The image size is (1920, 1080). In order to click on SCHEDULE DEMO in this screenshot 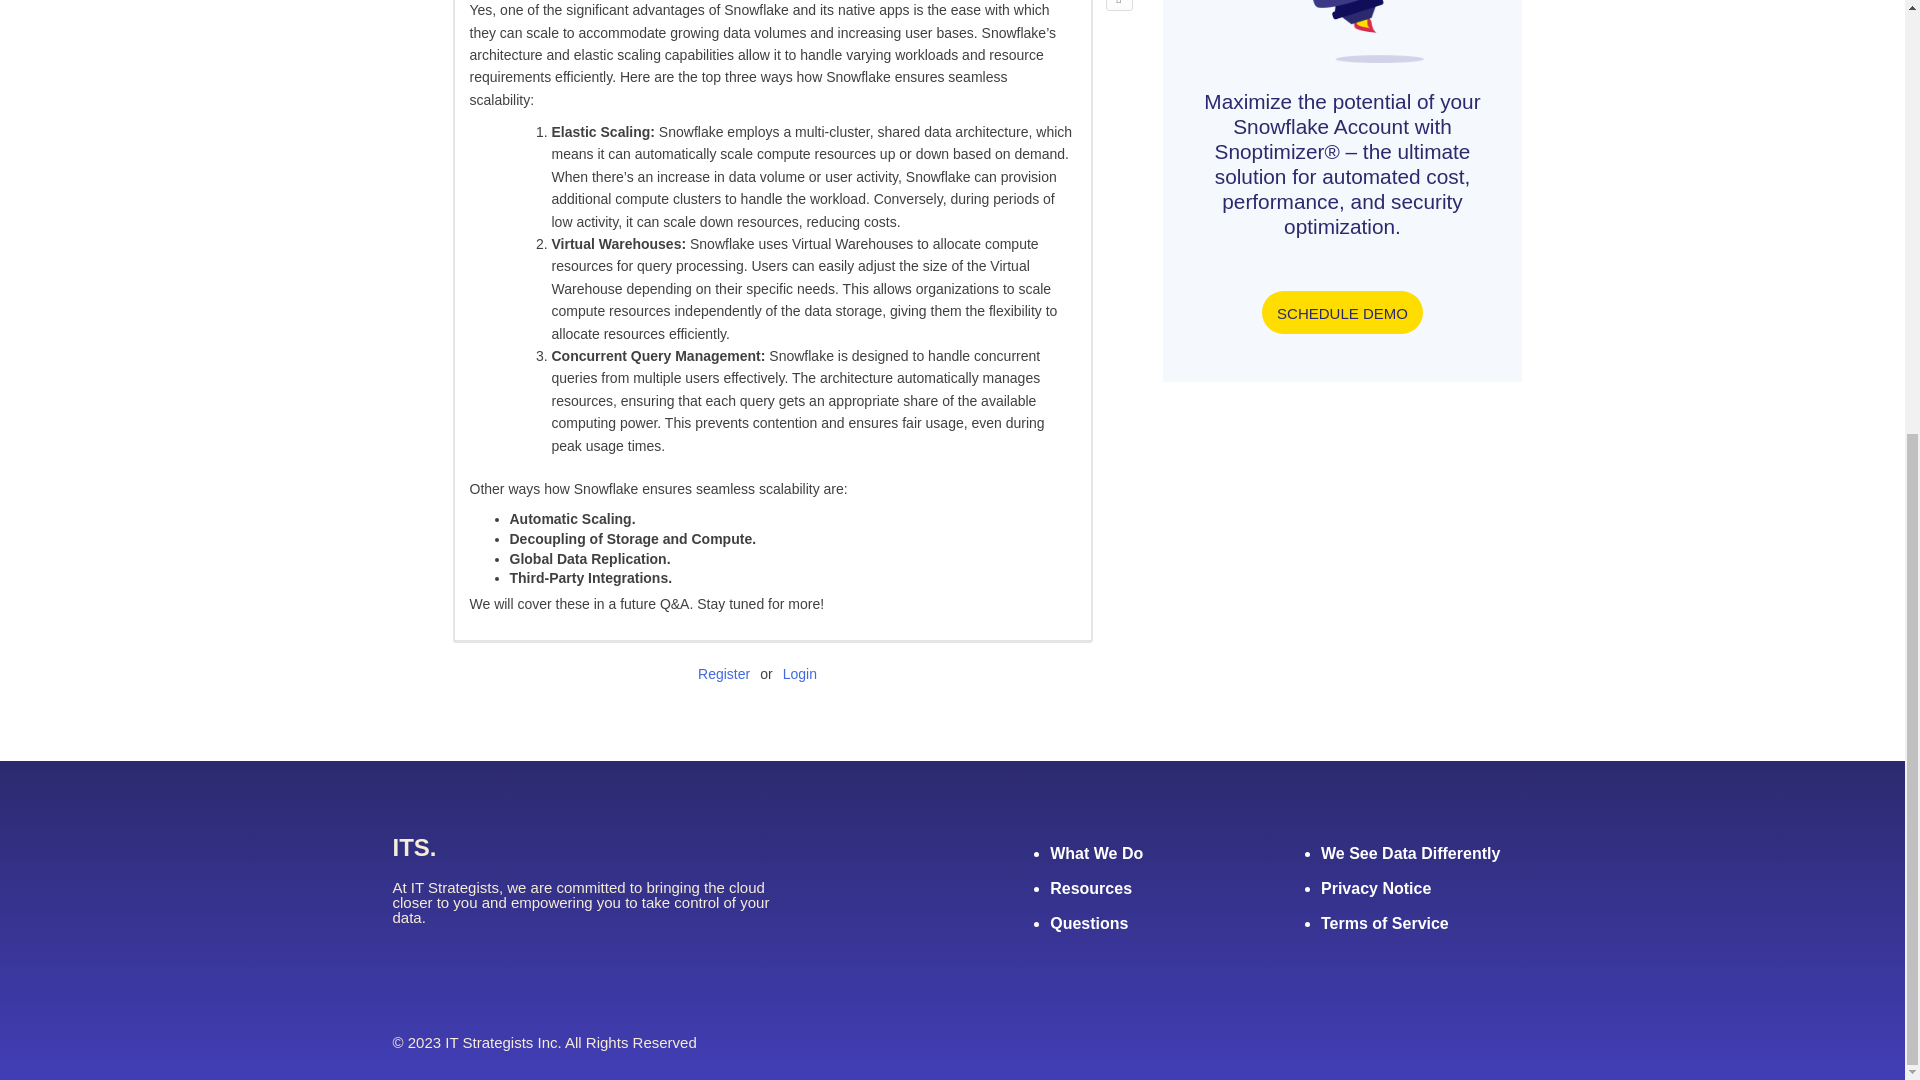, I will do `click(1342, 312)`.